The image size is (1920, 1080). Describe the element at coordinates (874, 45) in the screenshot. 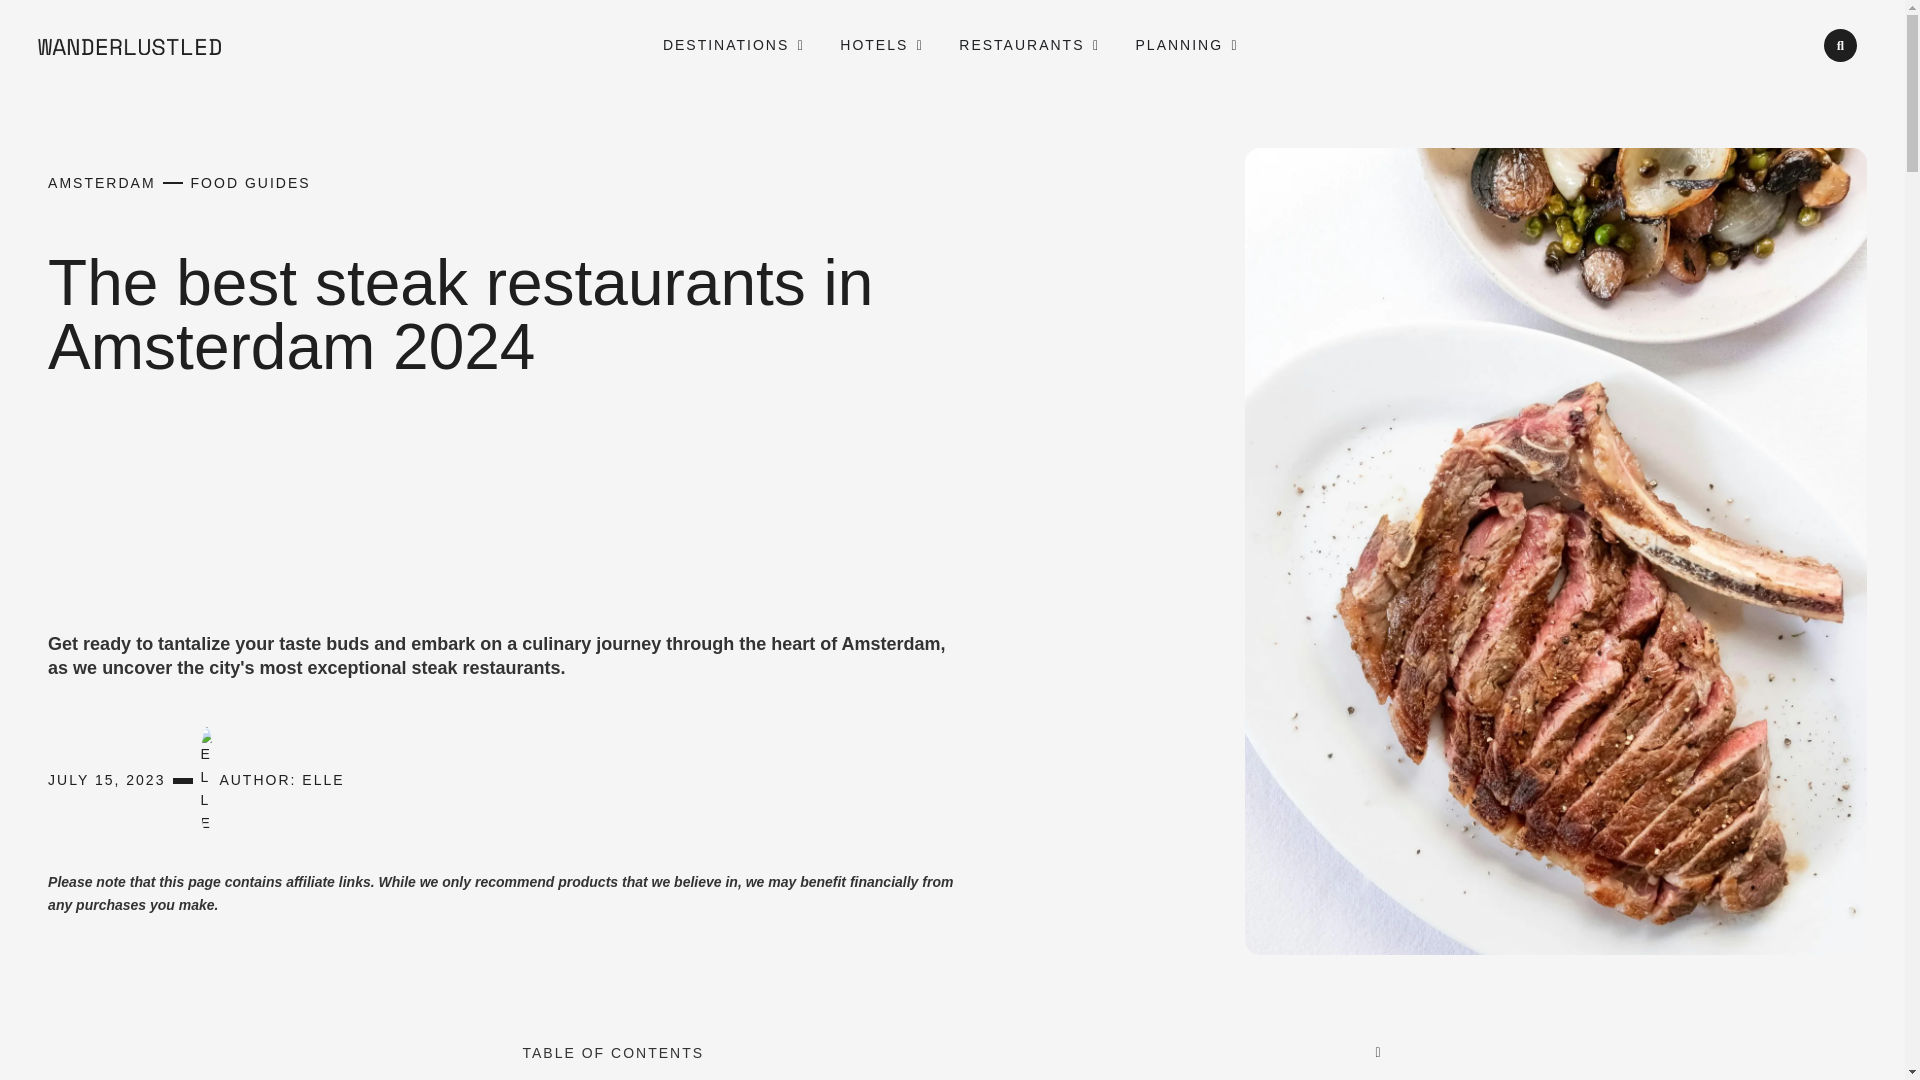

I see `HOTELS` at that location.